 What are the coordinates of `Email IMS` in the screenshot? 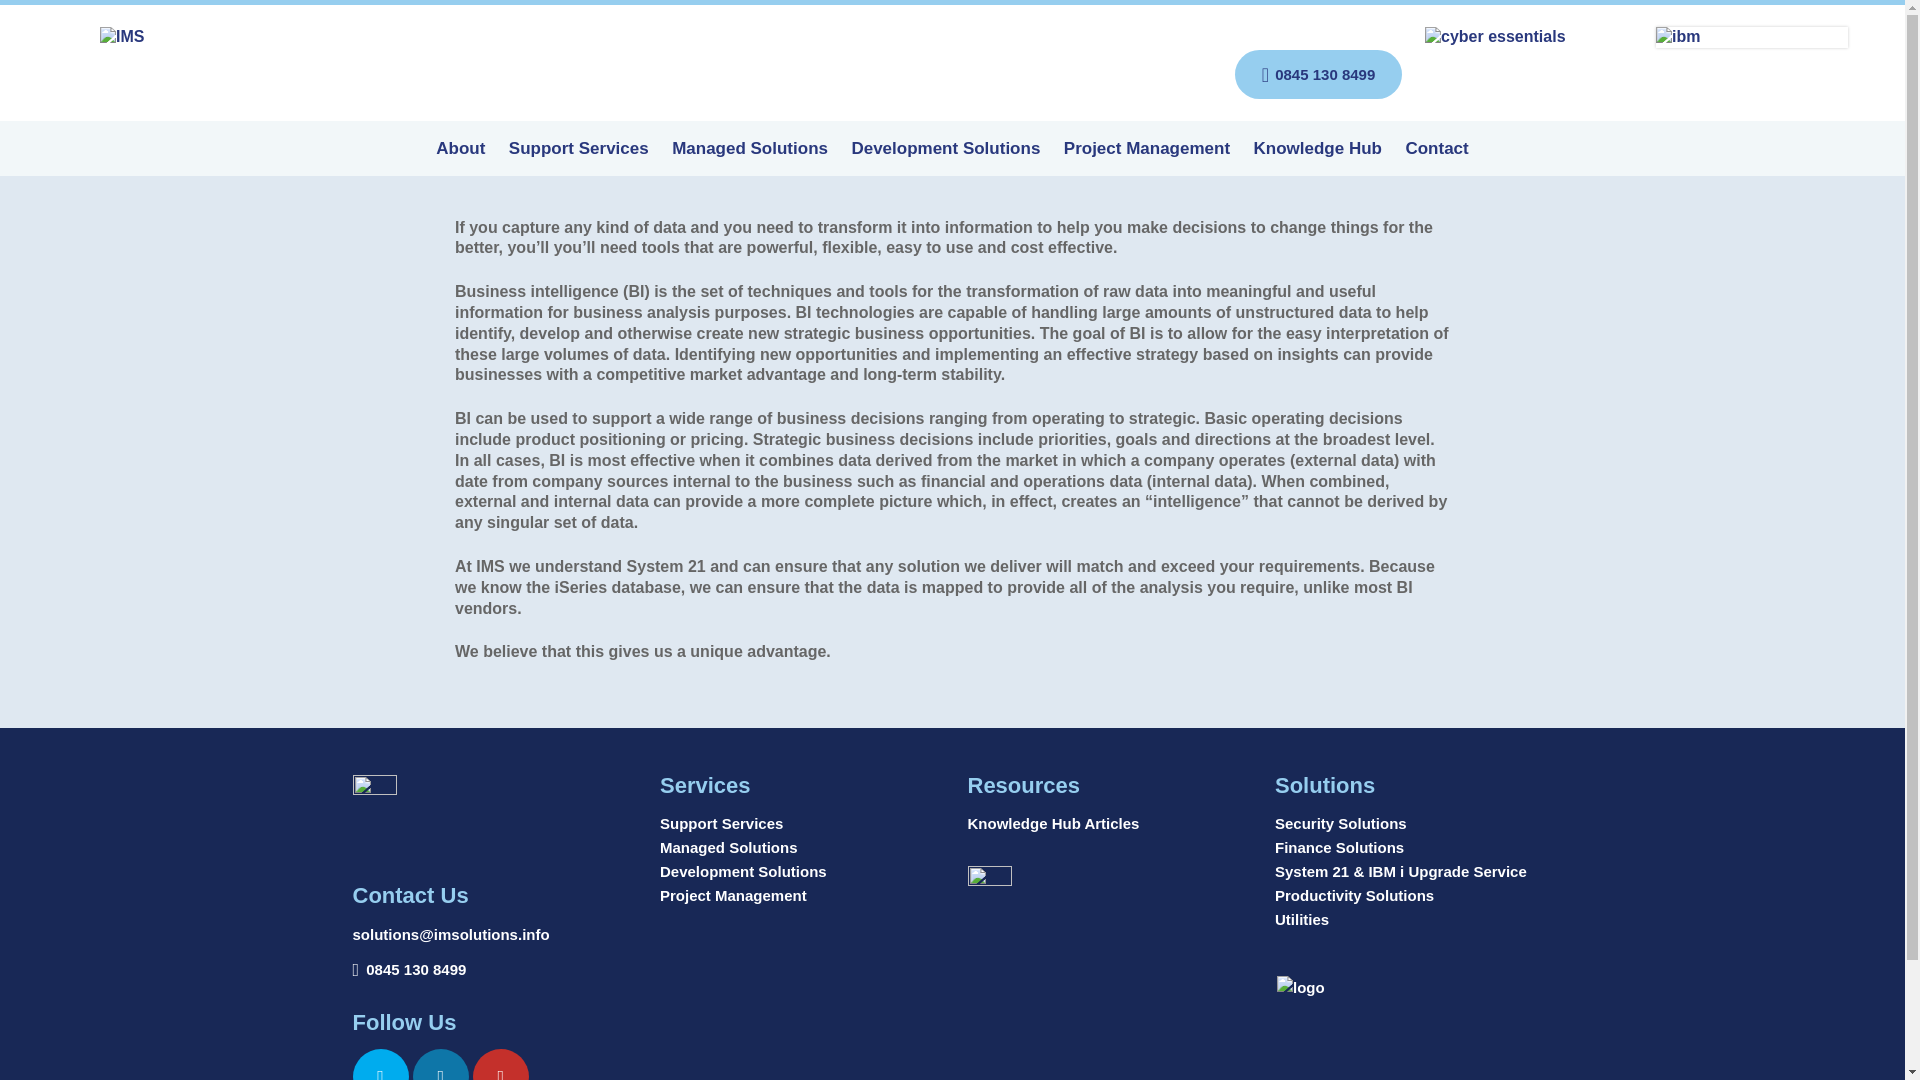 It's located at (450, 935).